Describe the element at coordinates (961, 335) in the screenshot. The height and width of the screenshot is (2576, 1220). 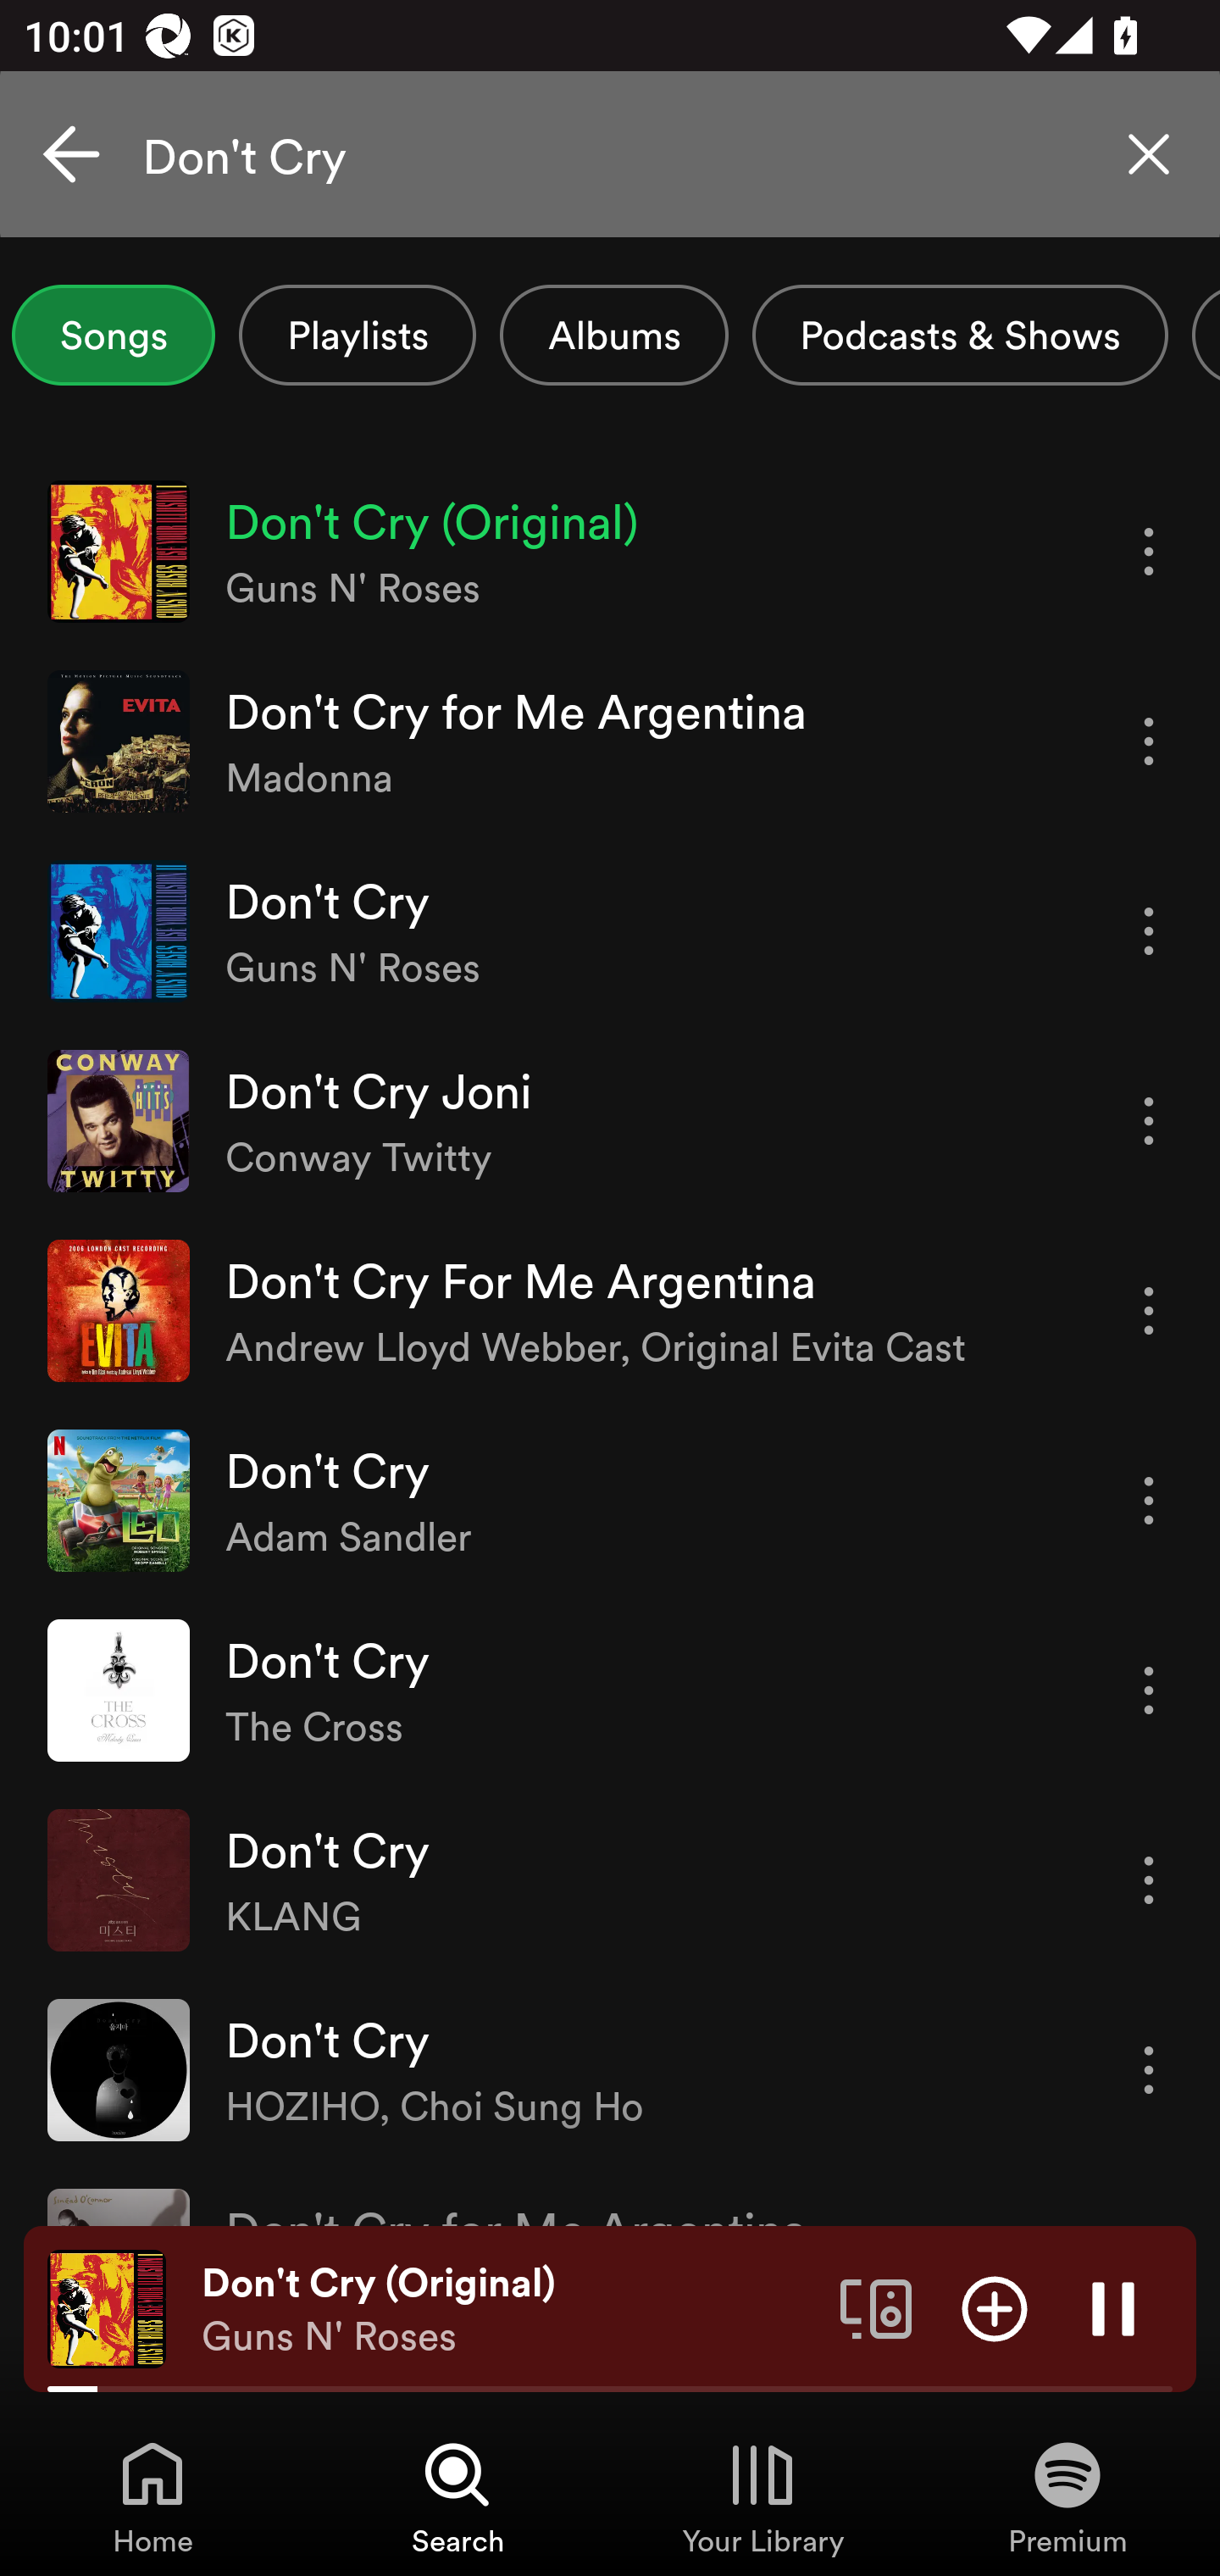
I see `Podcasts & Shows` at that location.